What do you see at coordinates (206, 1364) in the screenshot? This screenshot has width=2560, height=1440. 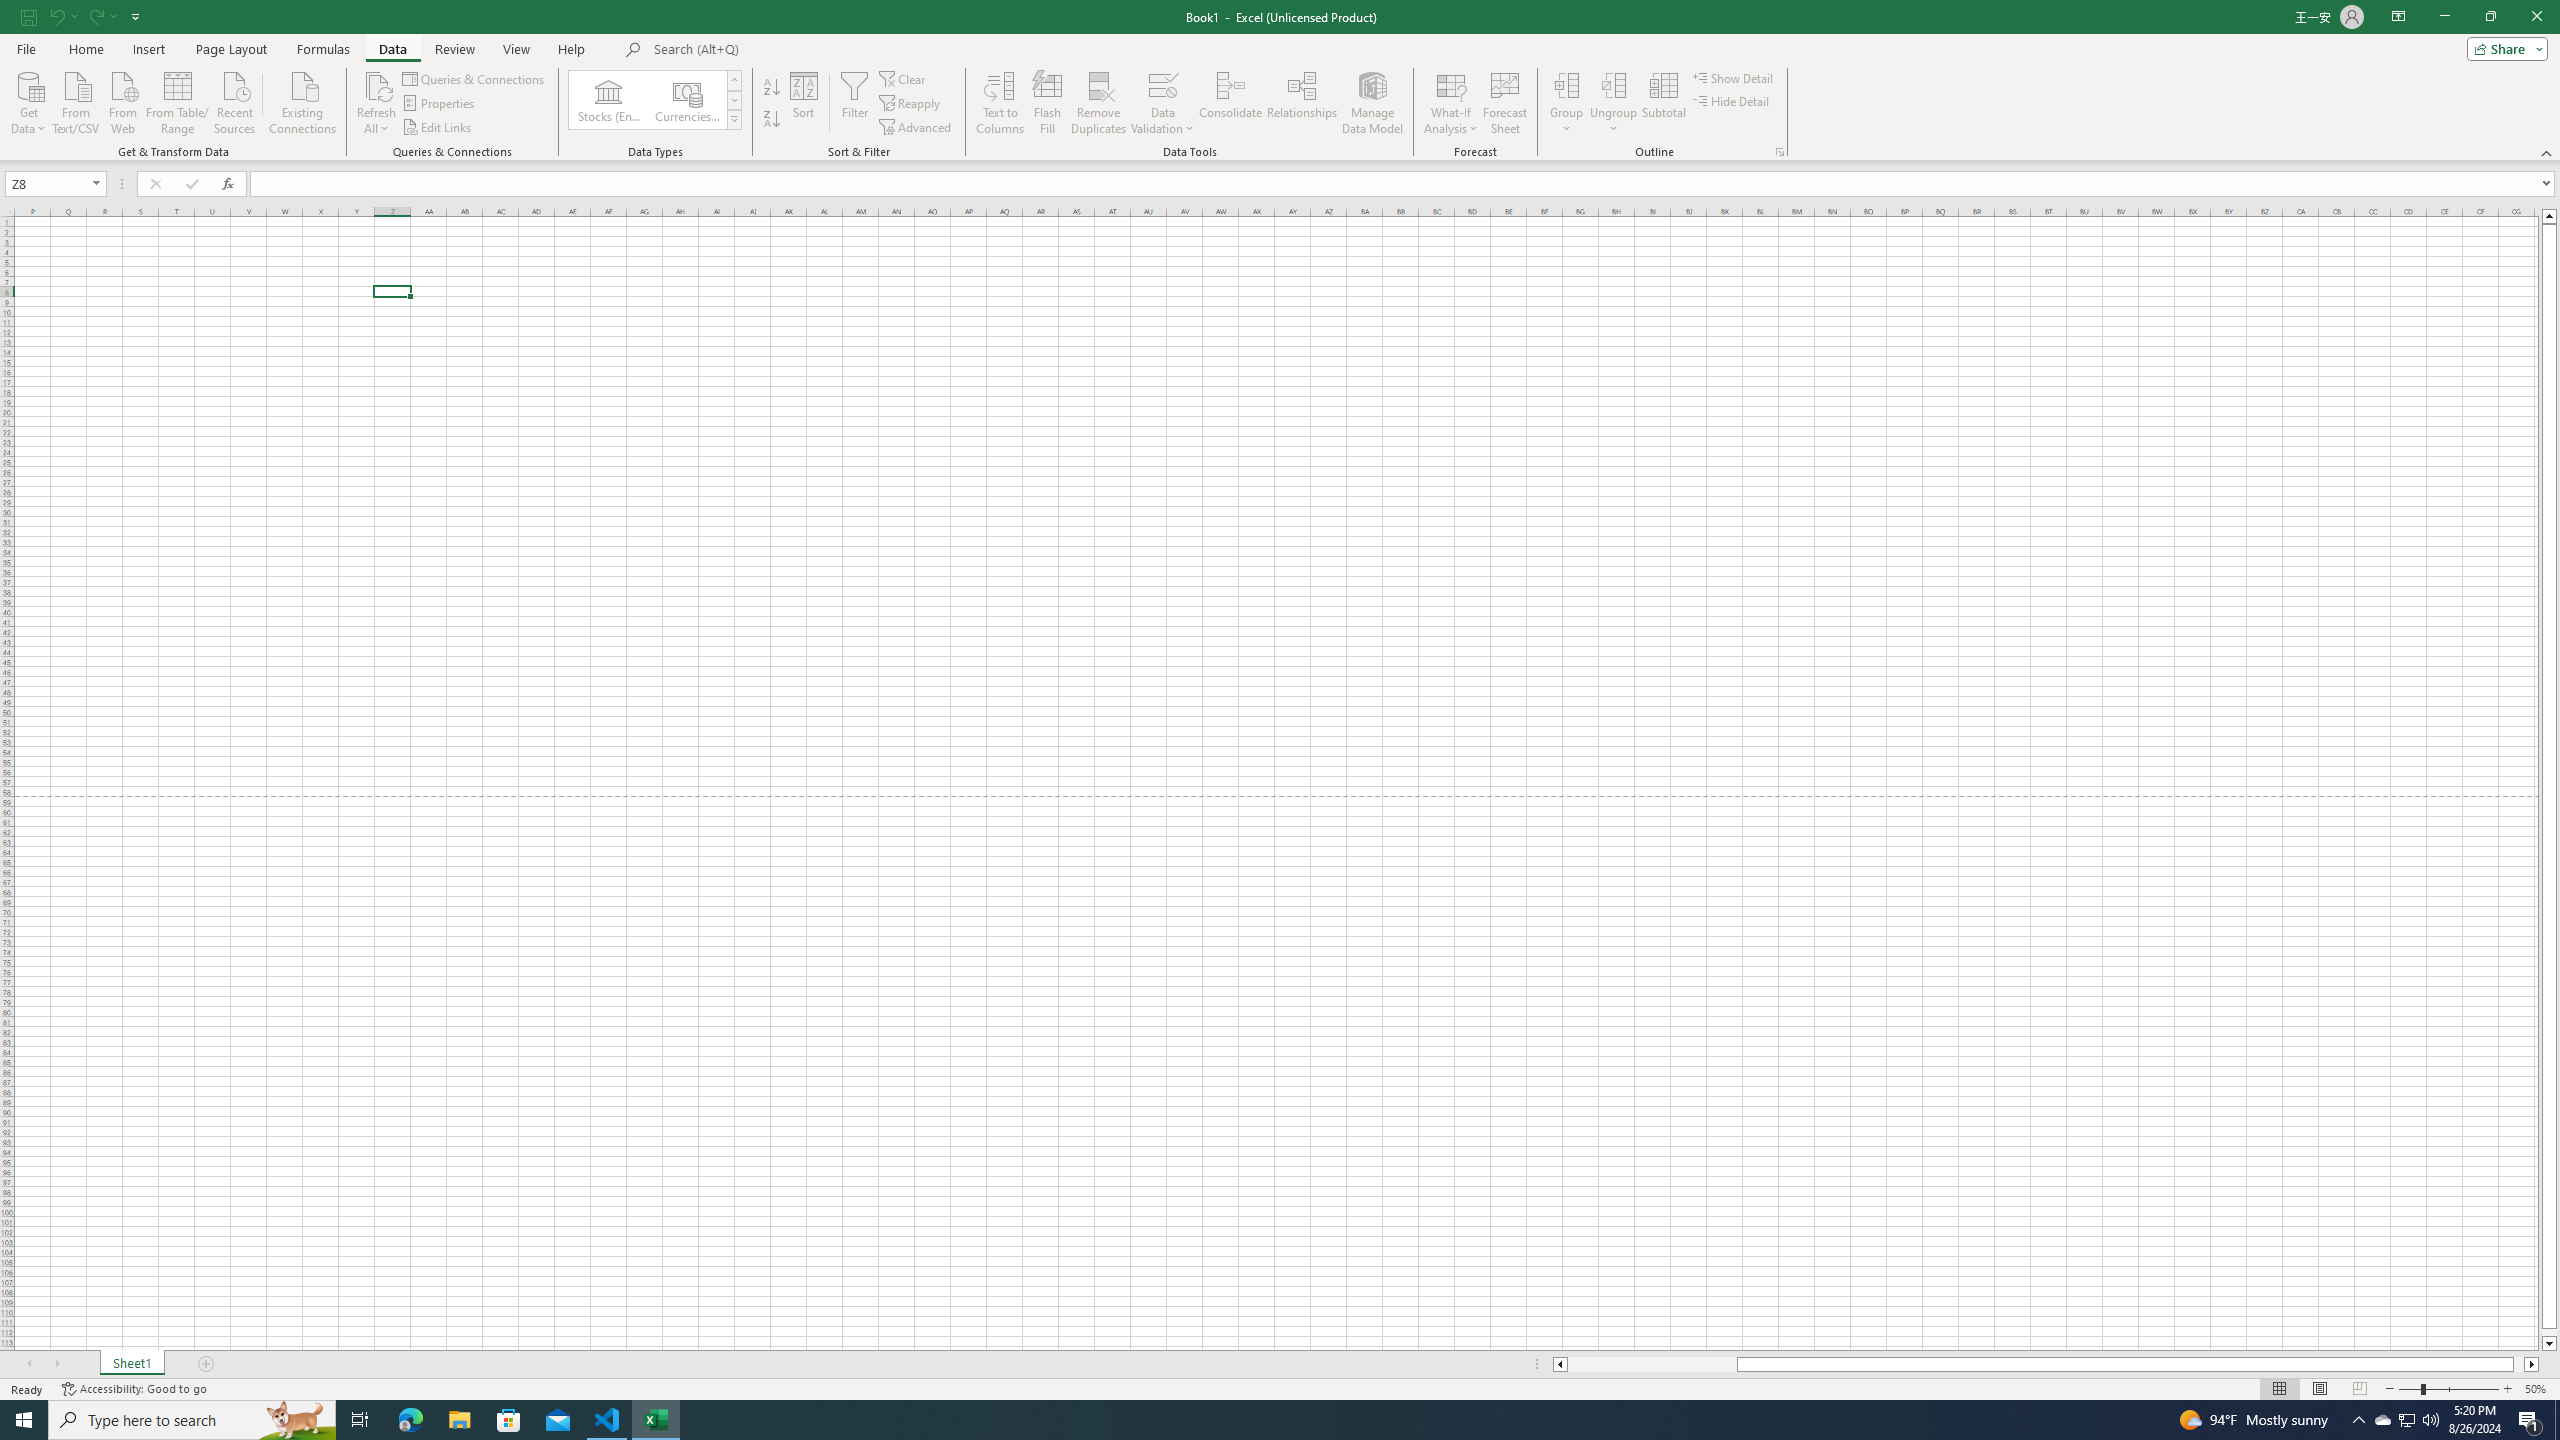 I see `Add Sheet` at bounding box center [206, 1364].